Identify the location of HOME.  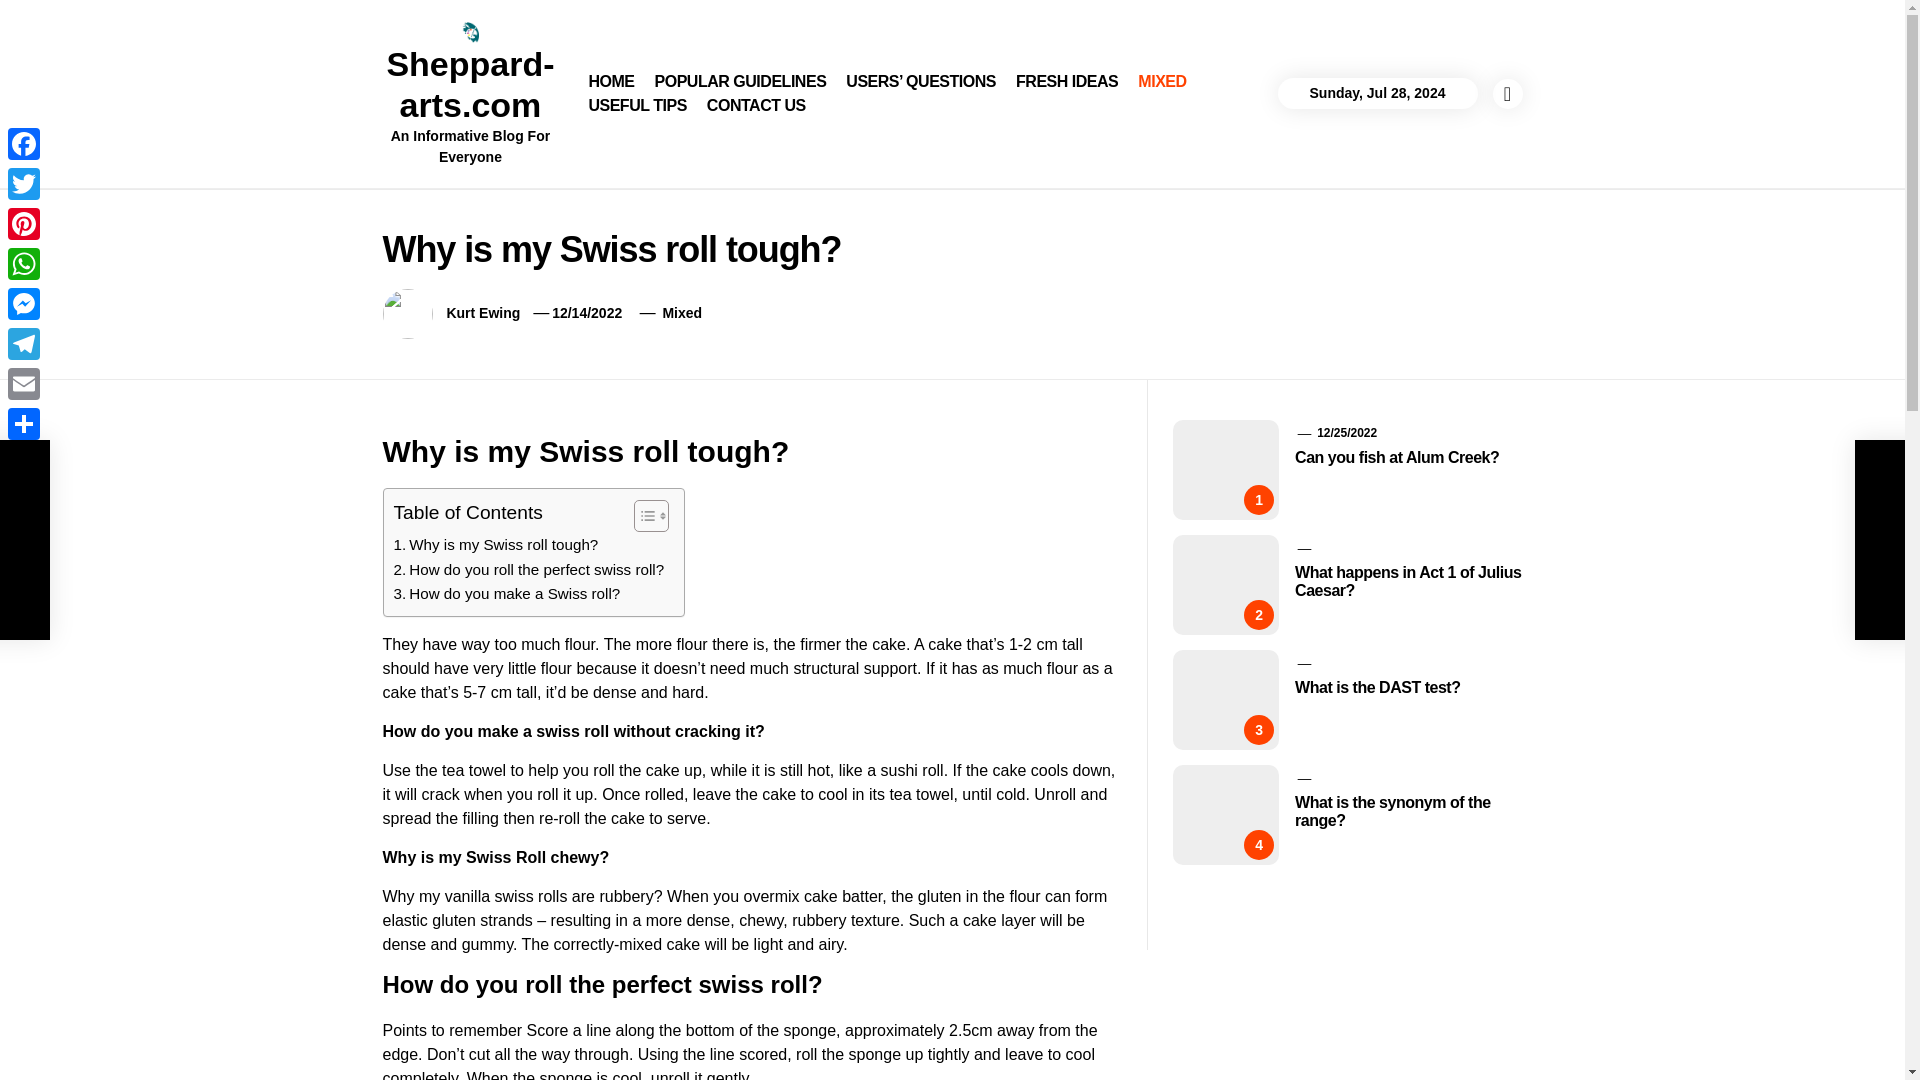
(610, 82).